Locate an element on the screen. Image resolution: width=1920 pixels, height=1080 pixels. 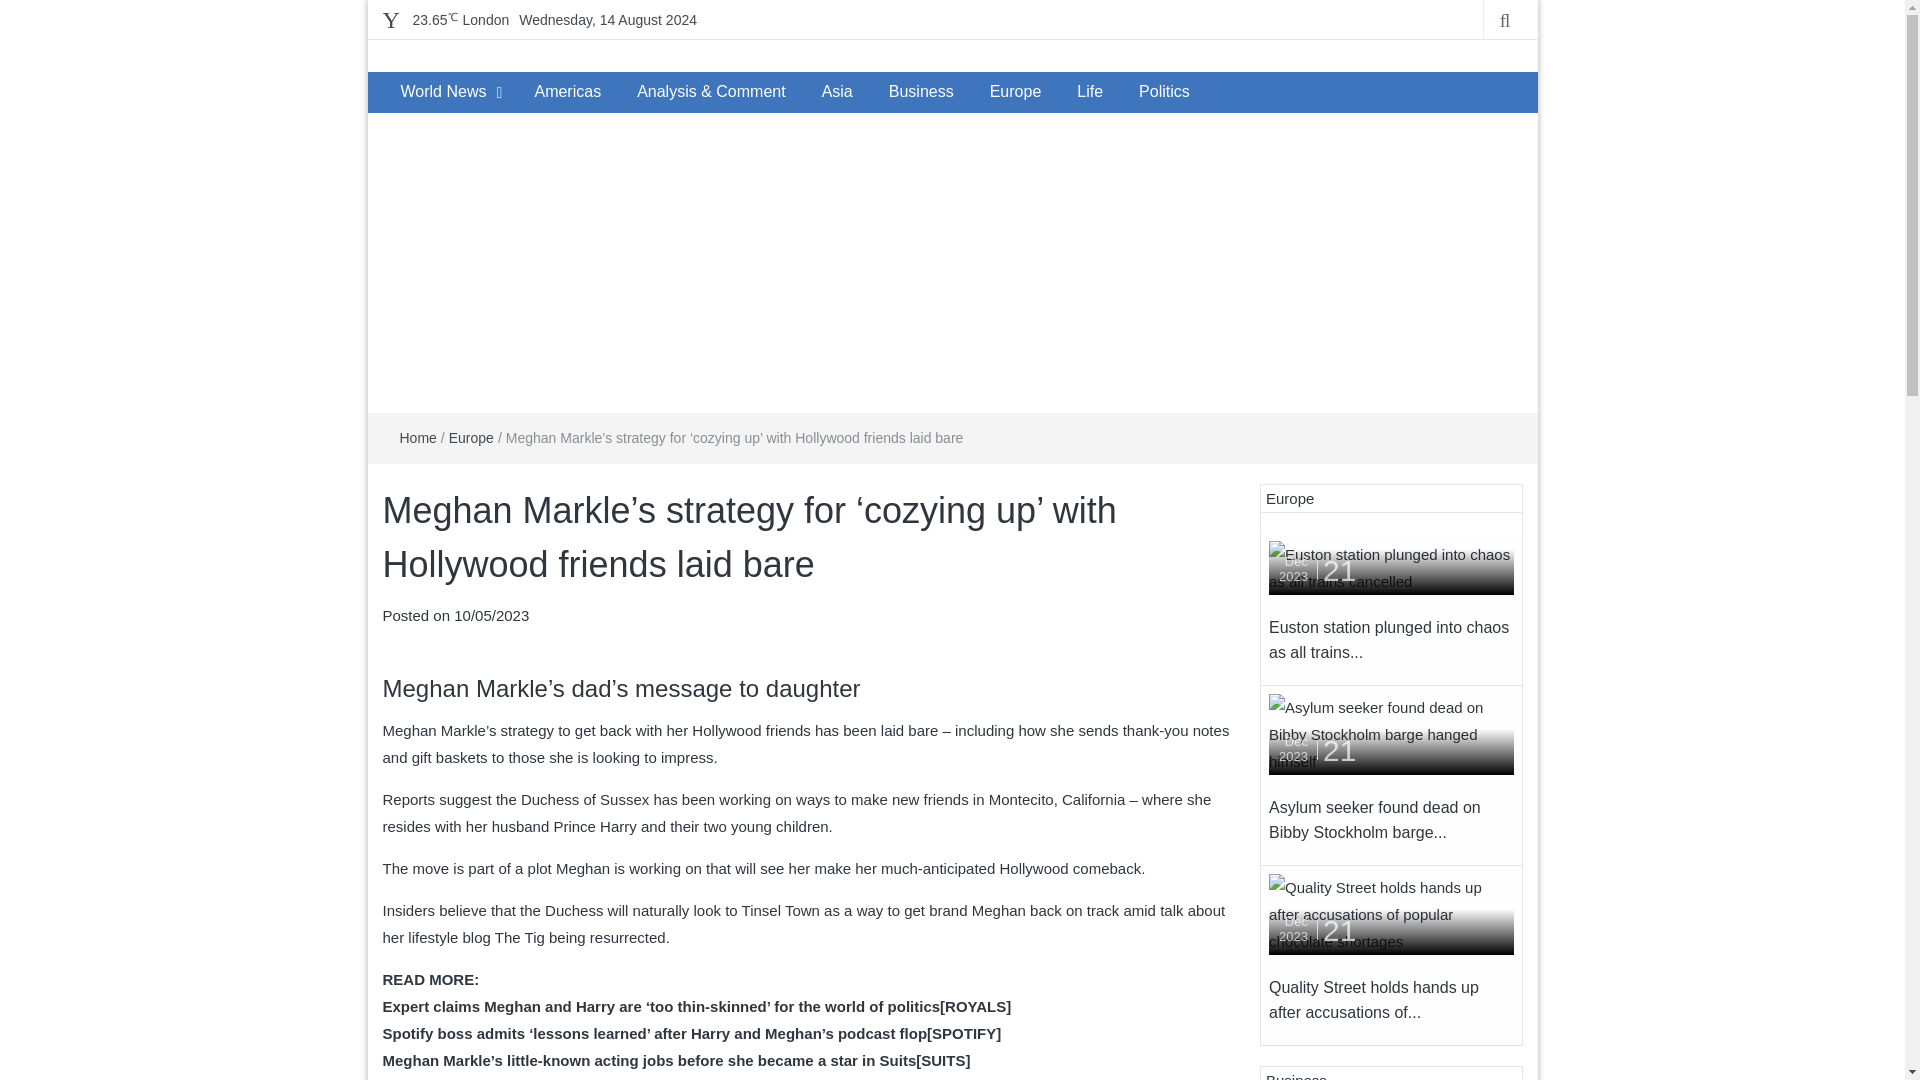
Euston station plunged into chaos as all trains cancelled is located at coordinates (1389, 640).